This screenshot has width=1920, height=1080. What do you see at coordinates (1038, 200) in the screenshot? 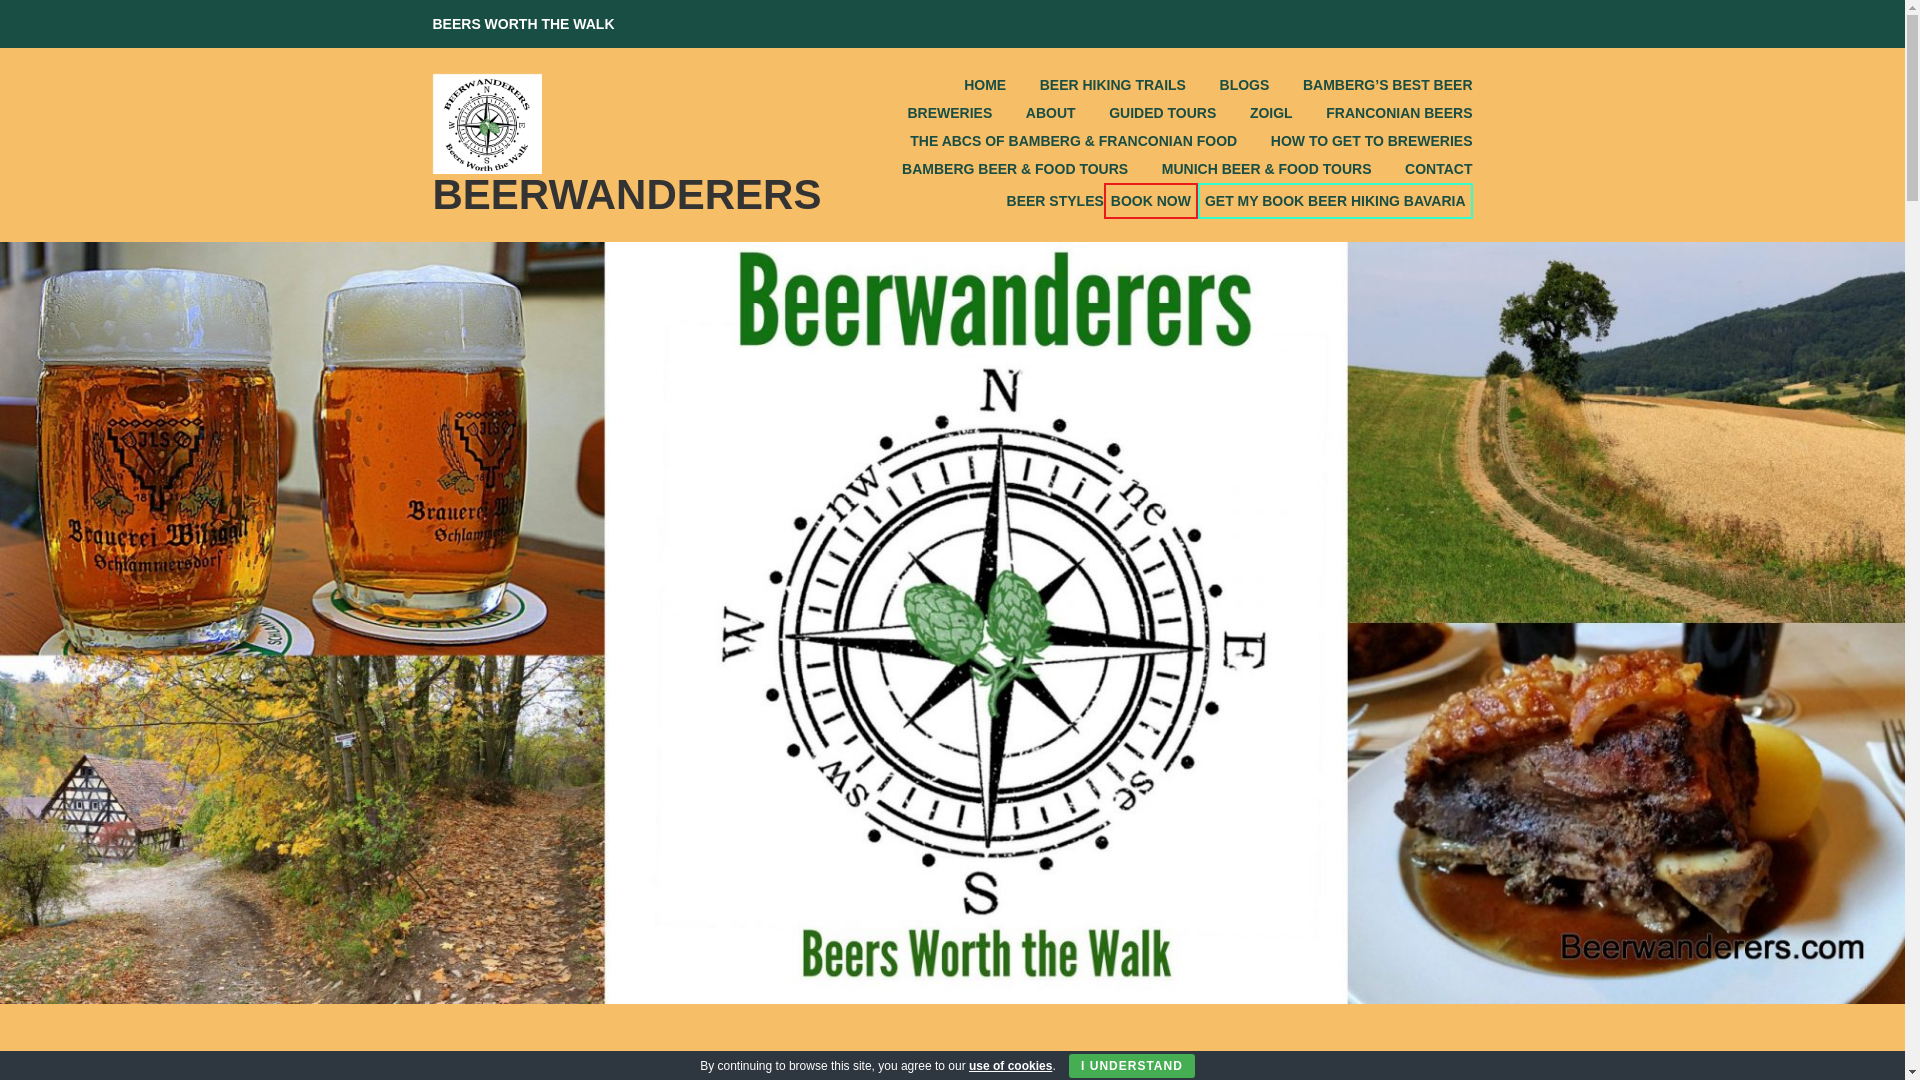
I see `BEER STYLES` at bounding box center [1038, 200].